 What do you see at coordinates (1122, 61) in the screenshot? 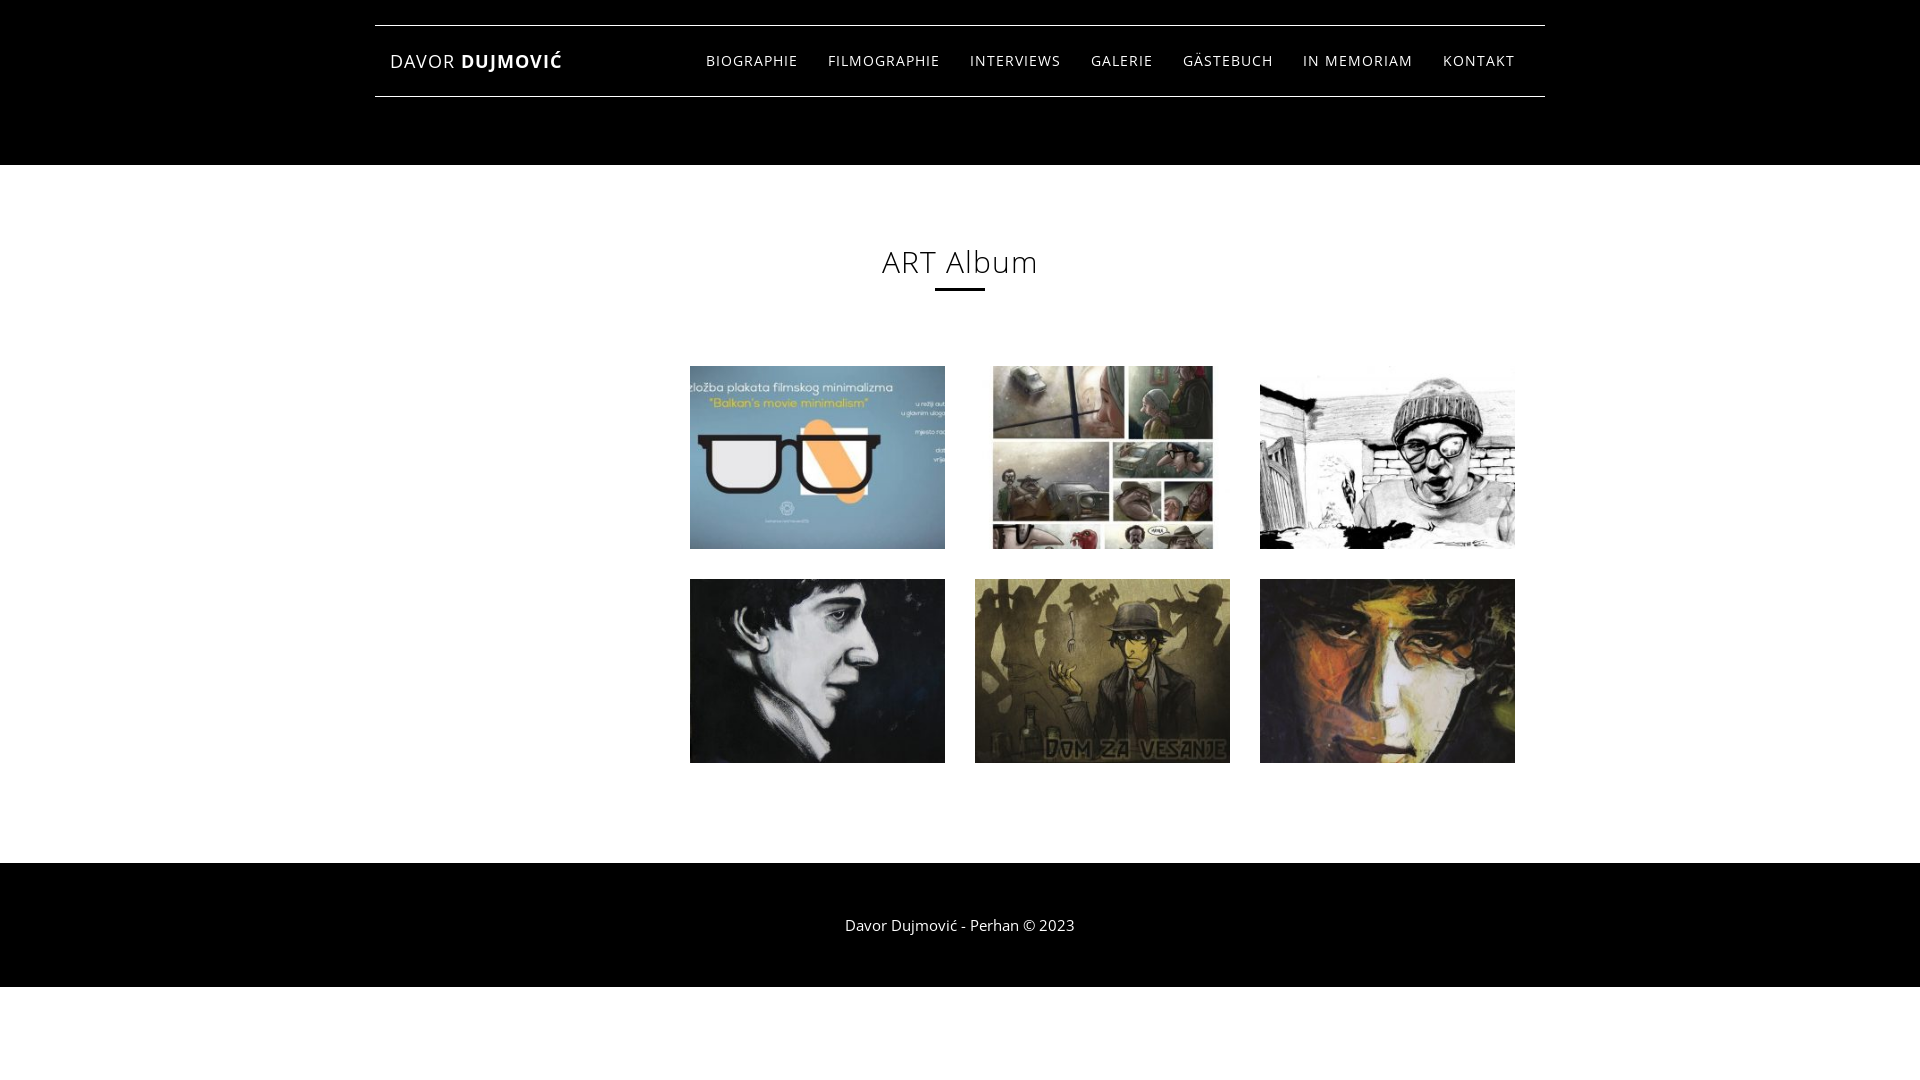
I see `GALERIE` at bounding box center [1122, 61].